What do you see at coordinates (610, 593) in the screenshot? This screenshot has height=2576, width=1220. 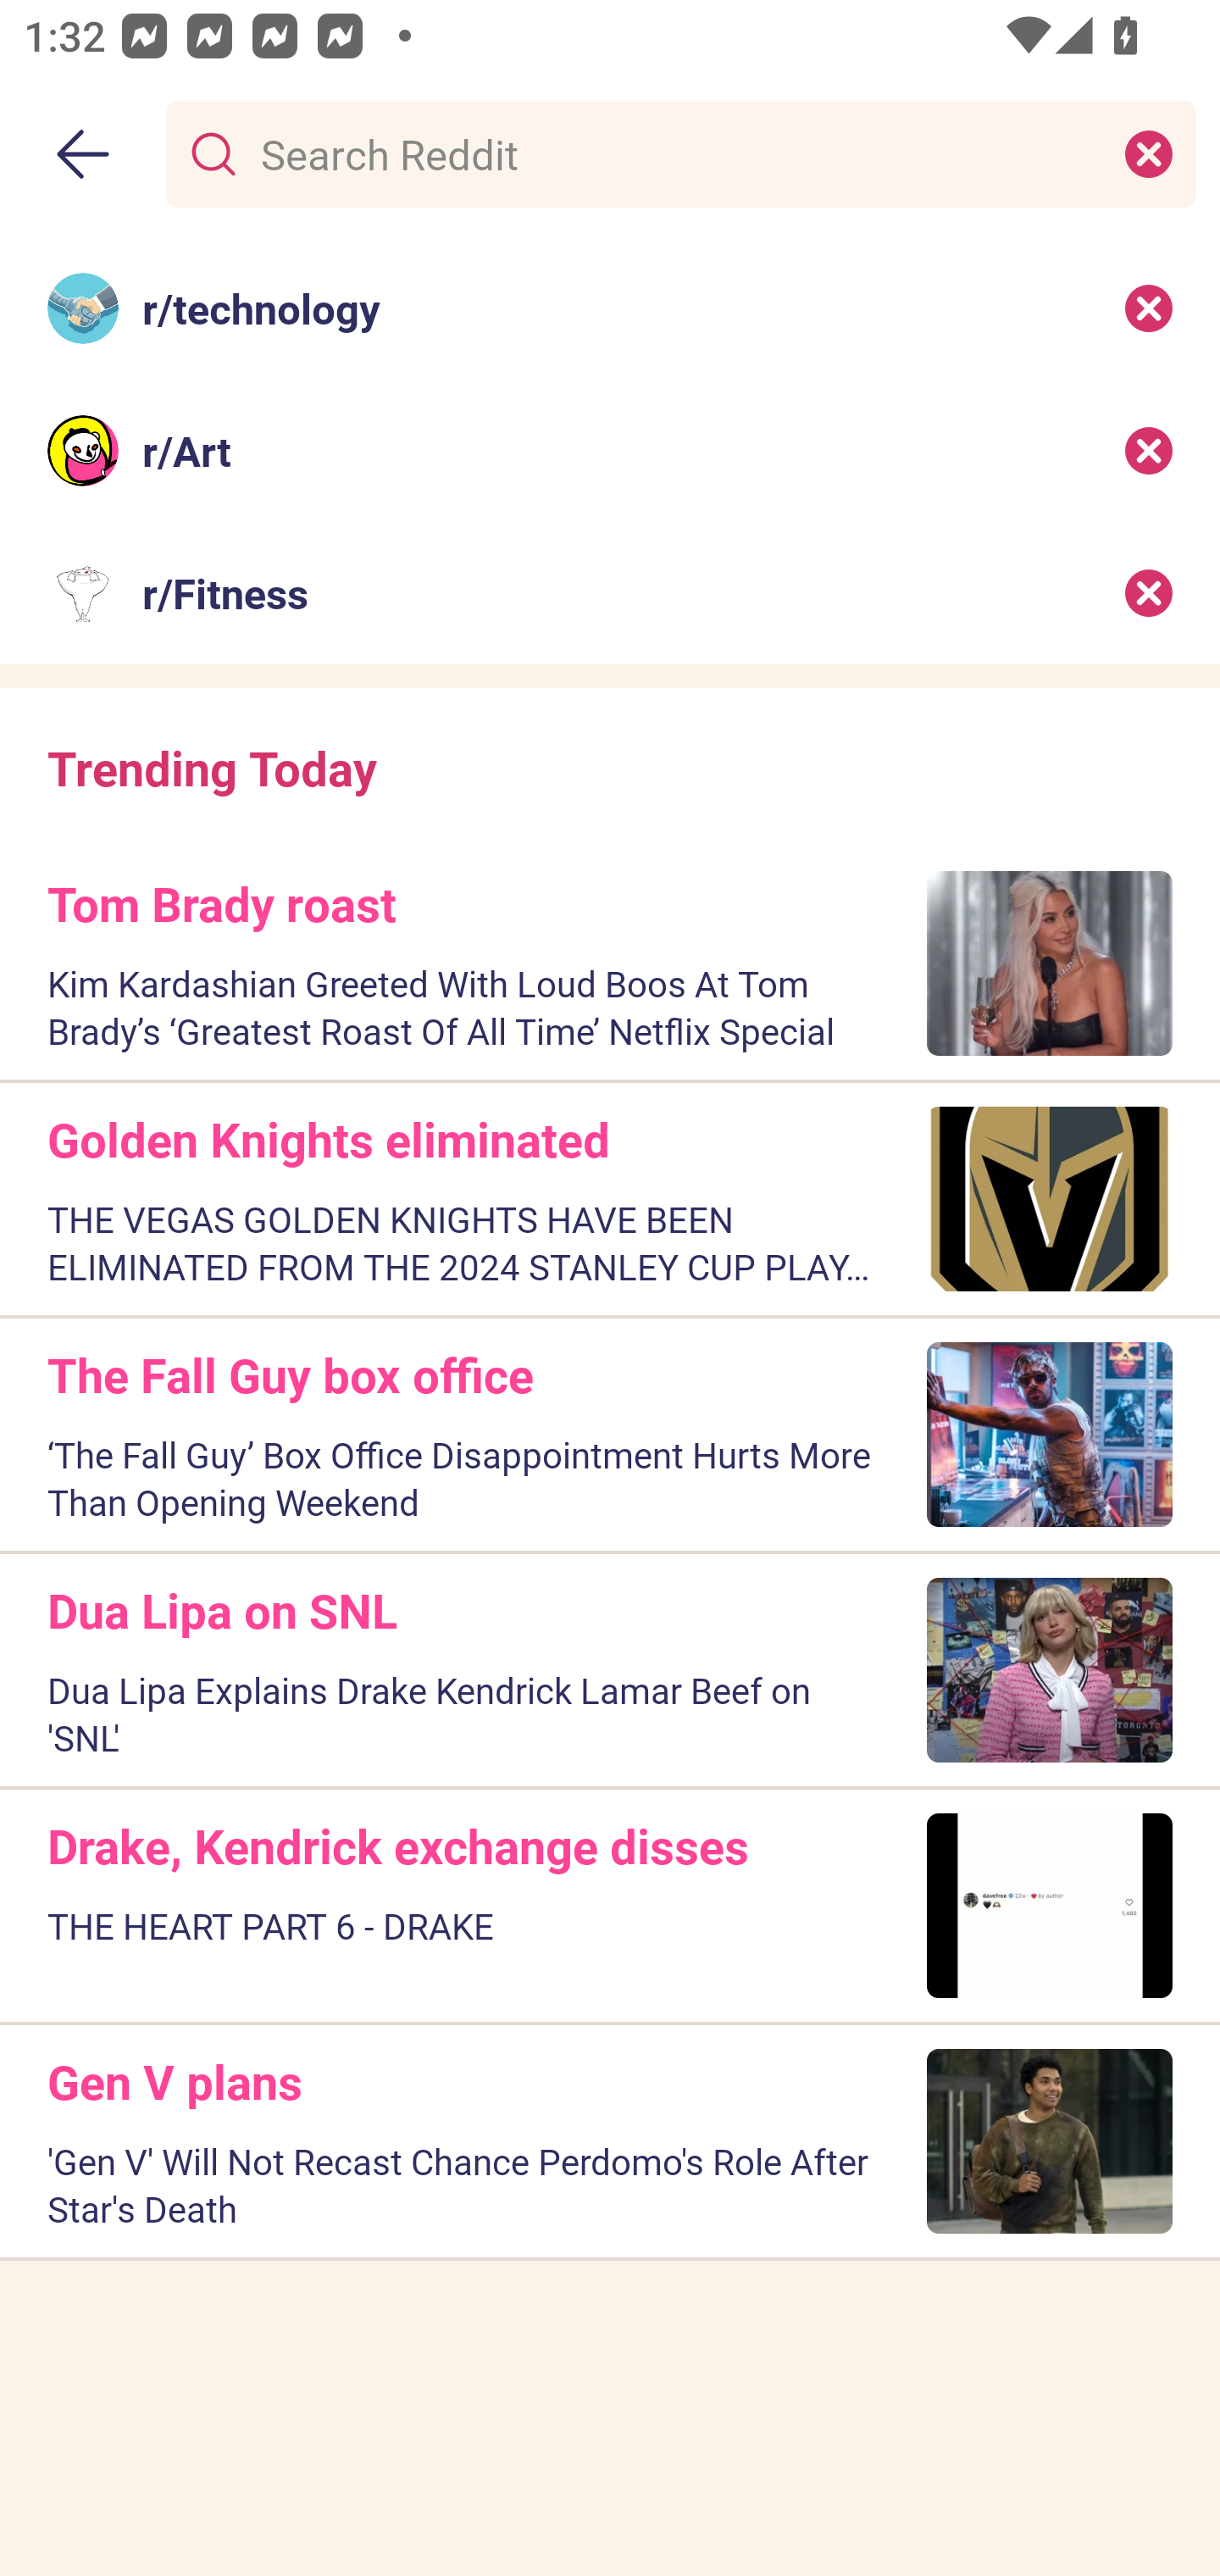 I see `r/Fitness Recent search: r/Fitness Remove` at bounding box center [610, 593].